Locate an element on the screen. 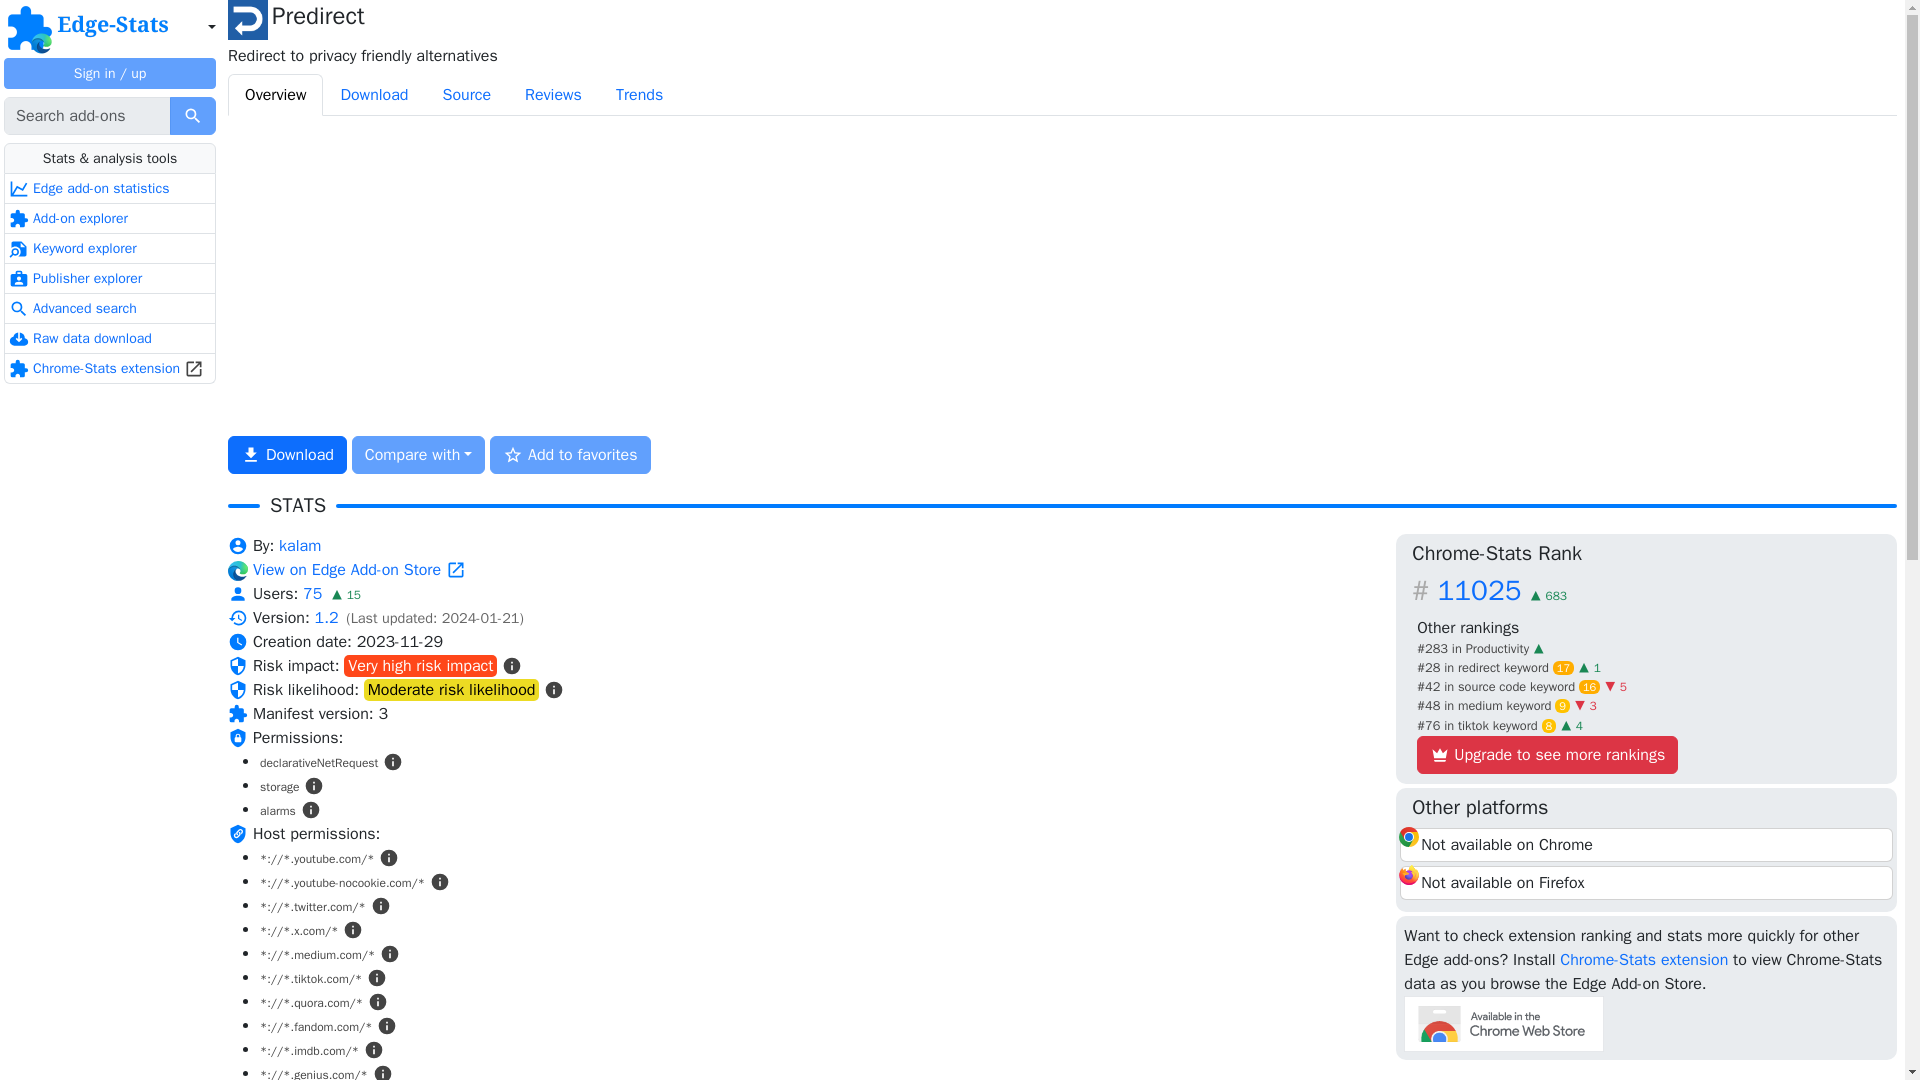 This screenshot has height=1080, width=1920. Edge add-on statistics is located at coordinates (109, 188).